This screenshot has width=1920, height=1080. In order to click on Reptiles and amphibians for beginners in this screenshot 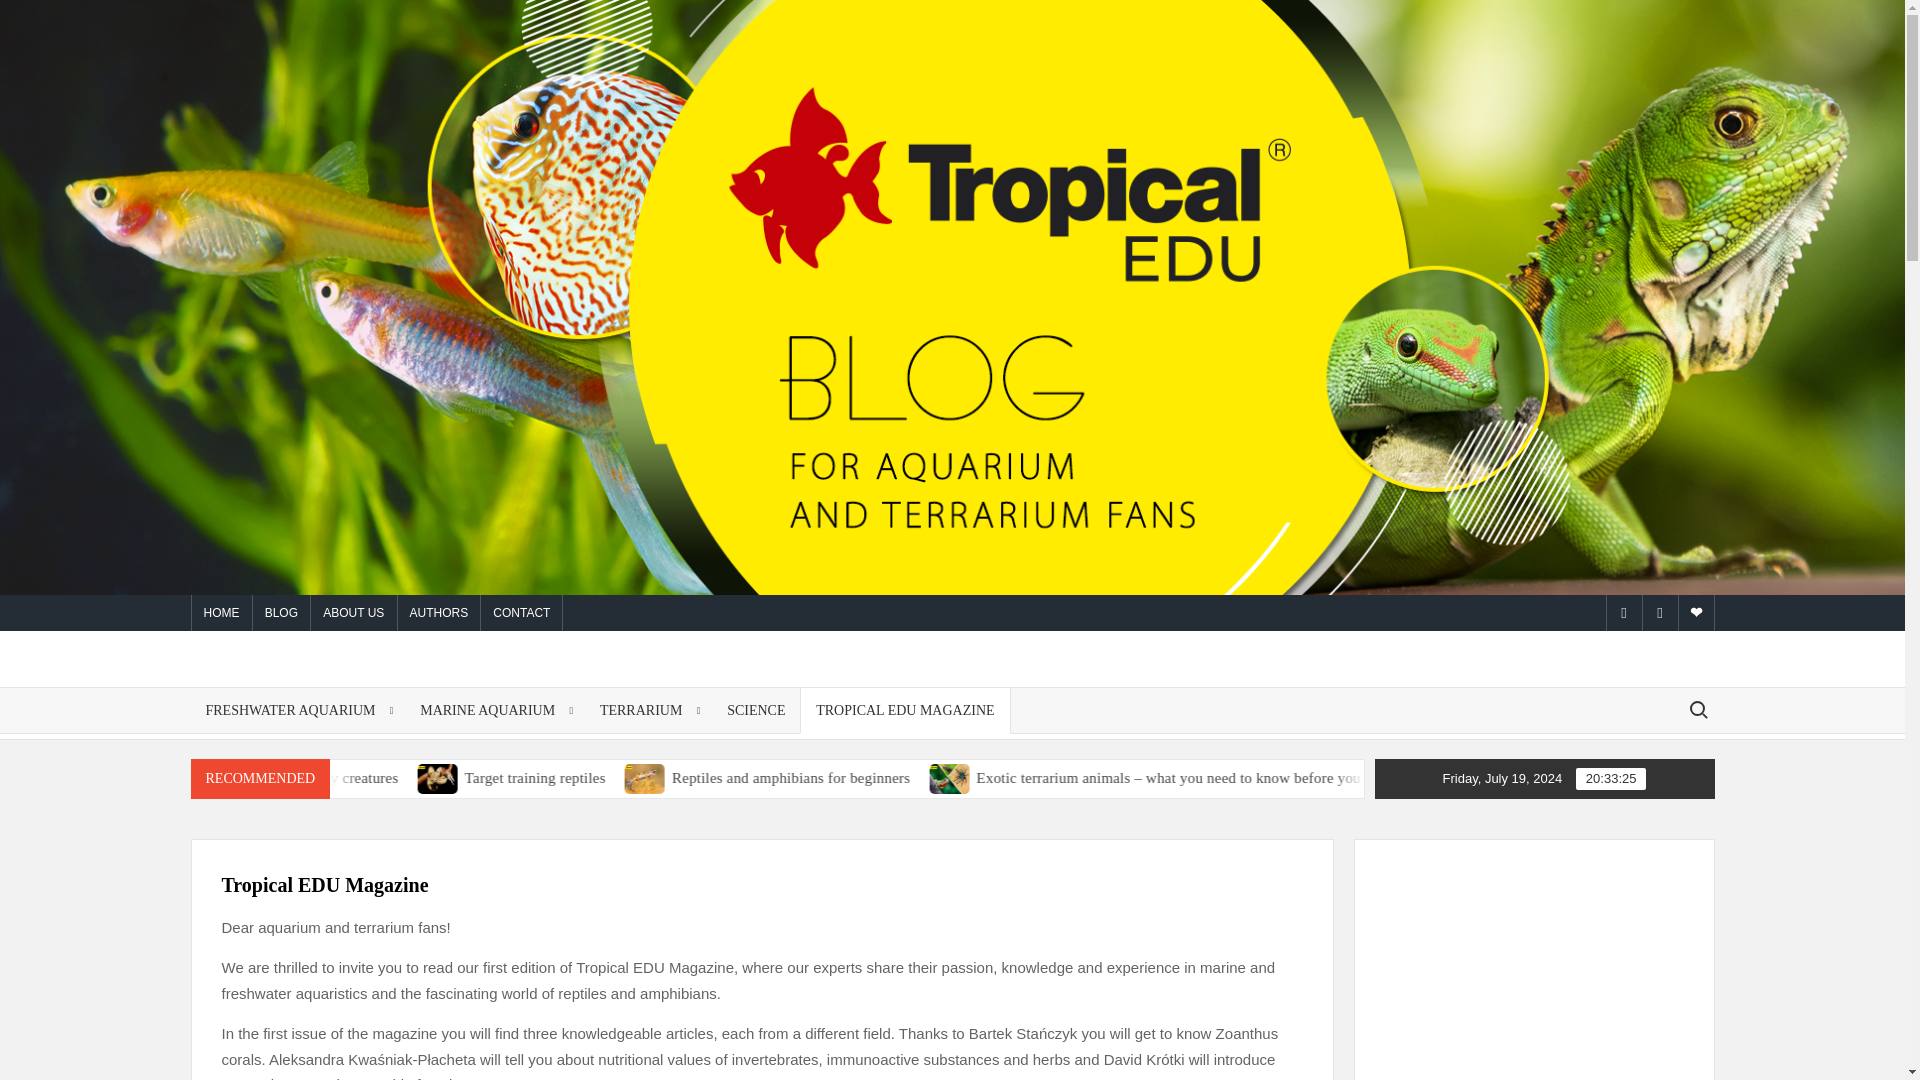, I will do `click(778, 777)`.